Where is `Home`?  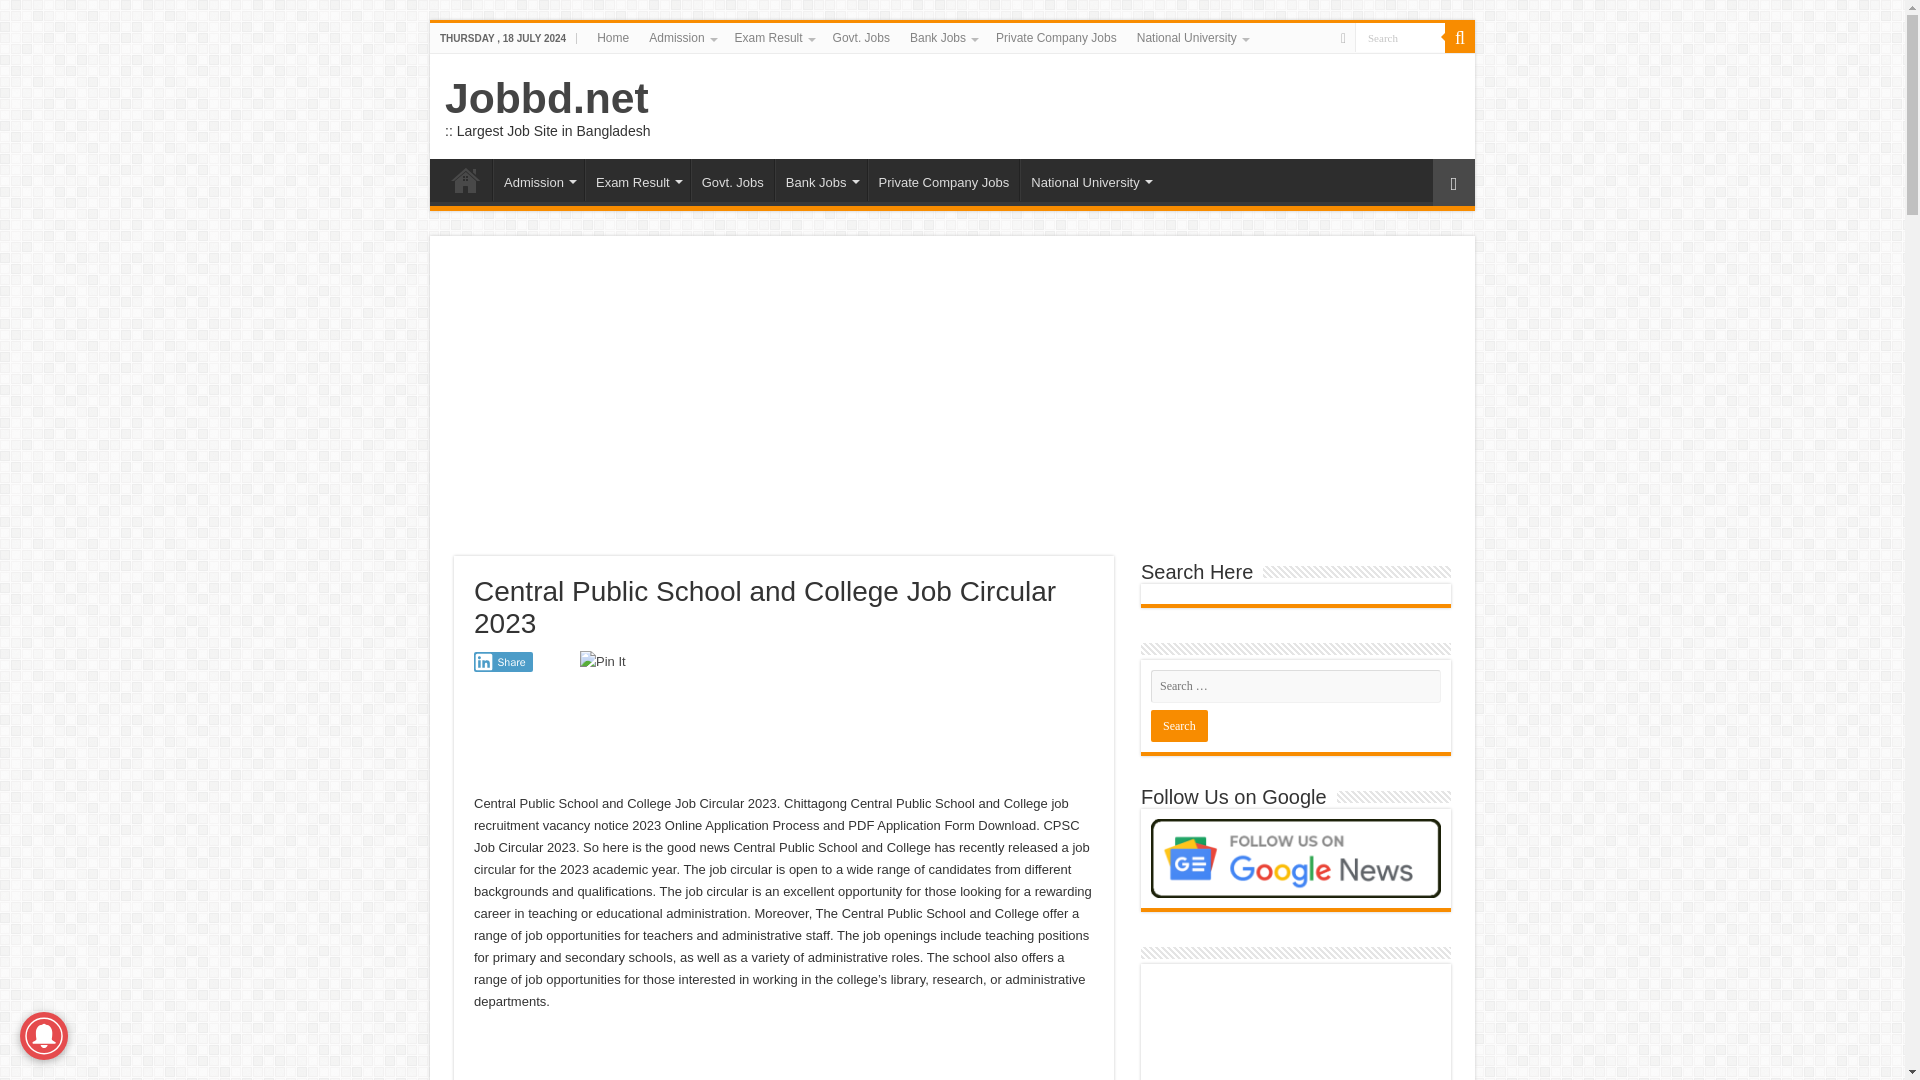
Home is located at coordinates (613, 37).